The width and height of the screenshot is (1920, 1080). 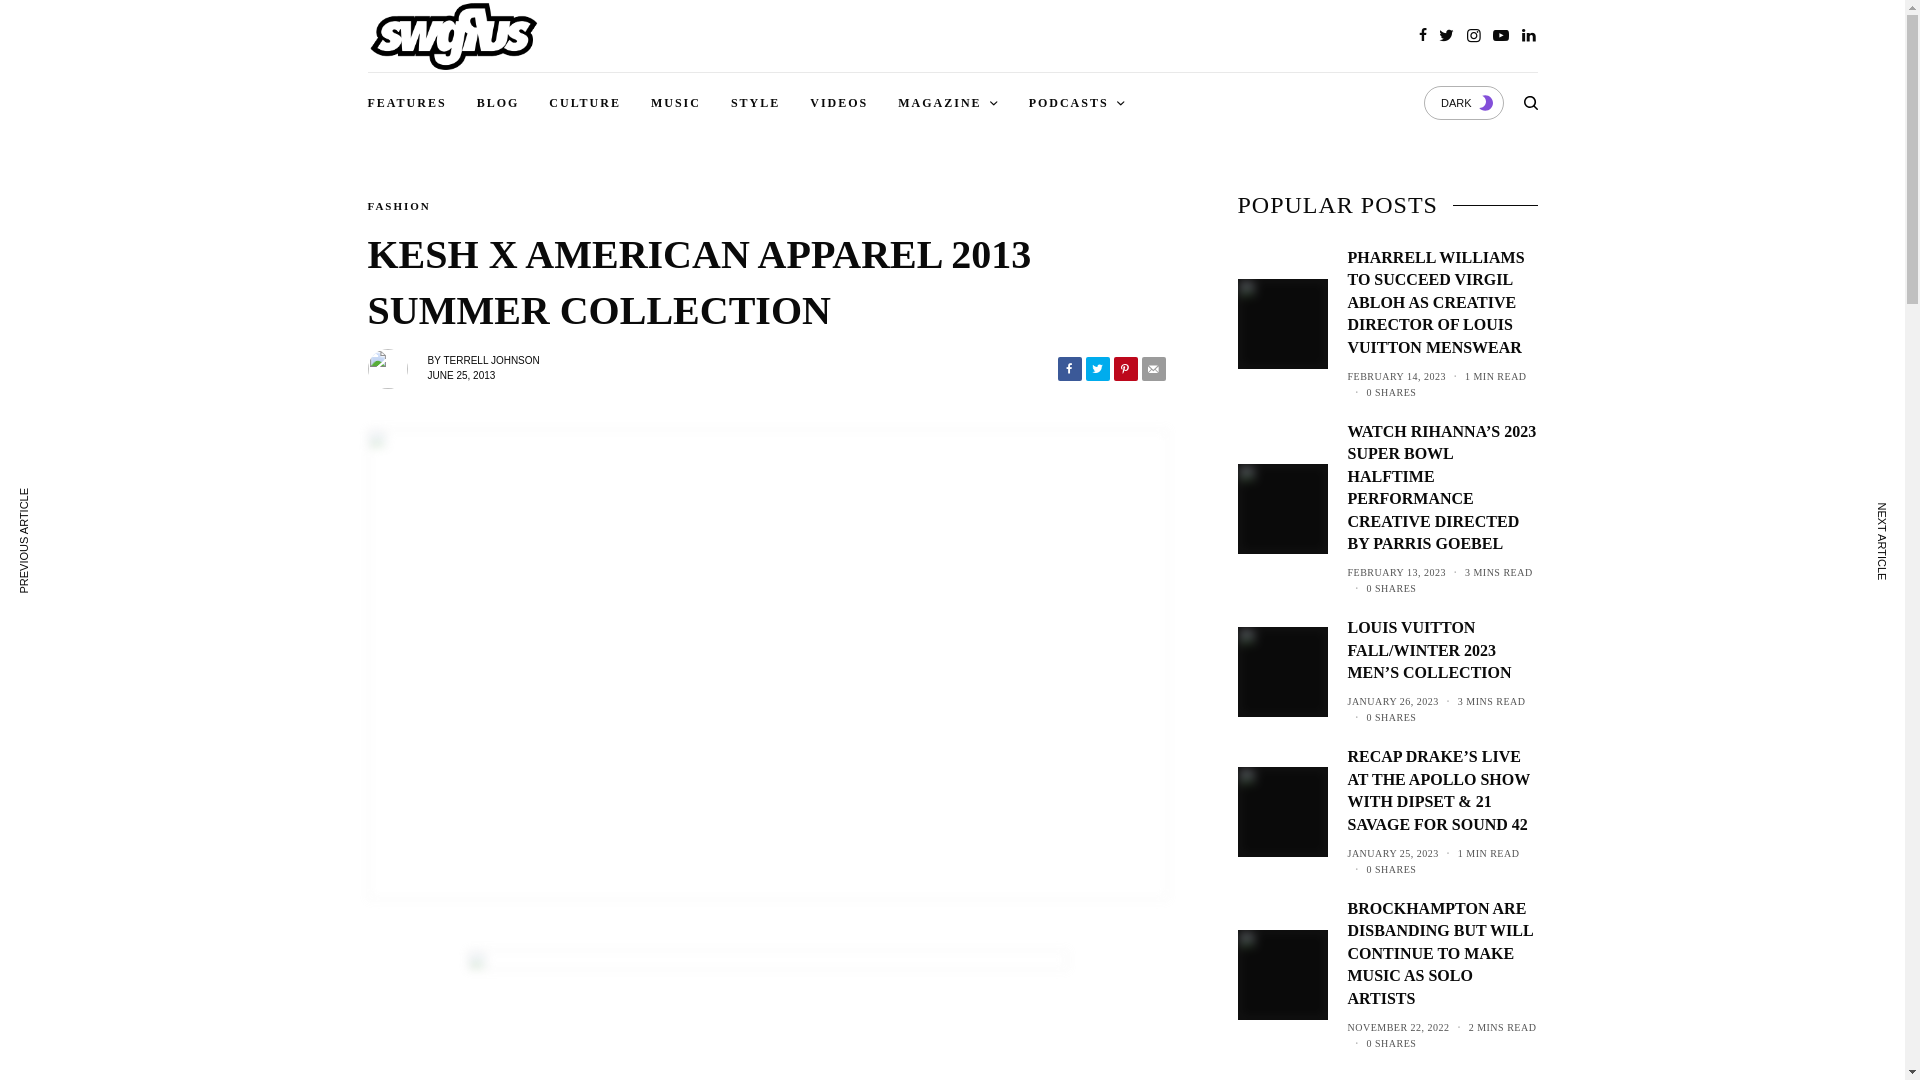 What do you see at coordinates (584, 102) in the screenshot?
I see `CULTURE` at bounding box center [584, 102].